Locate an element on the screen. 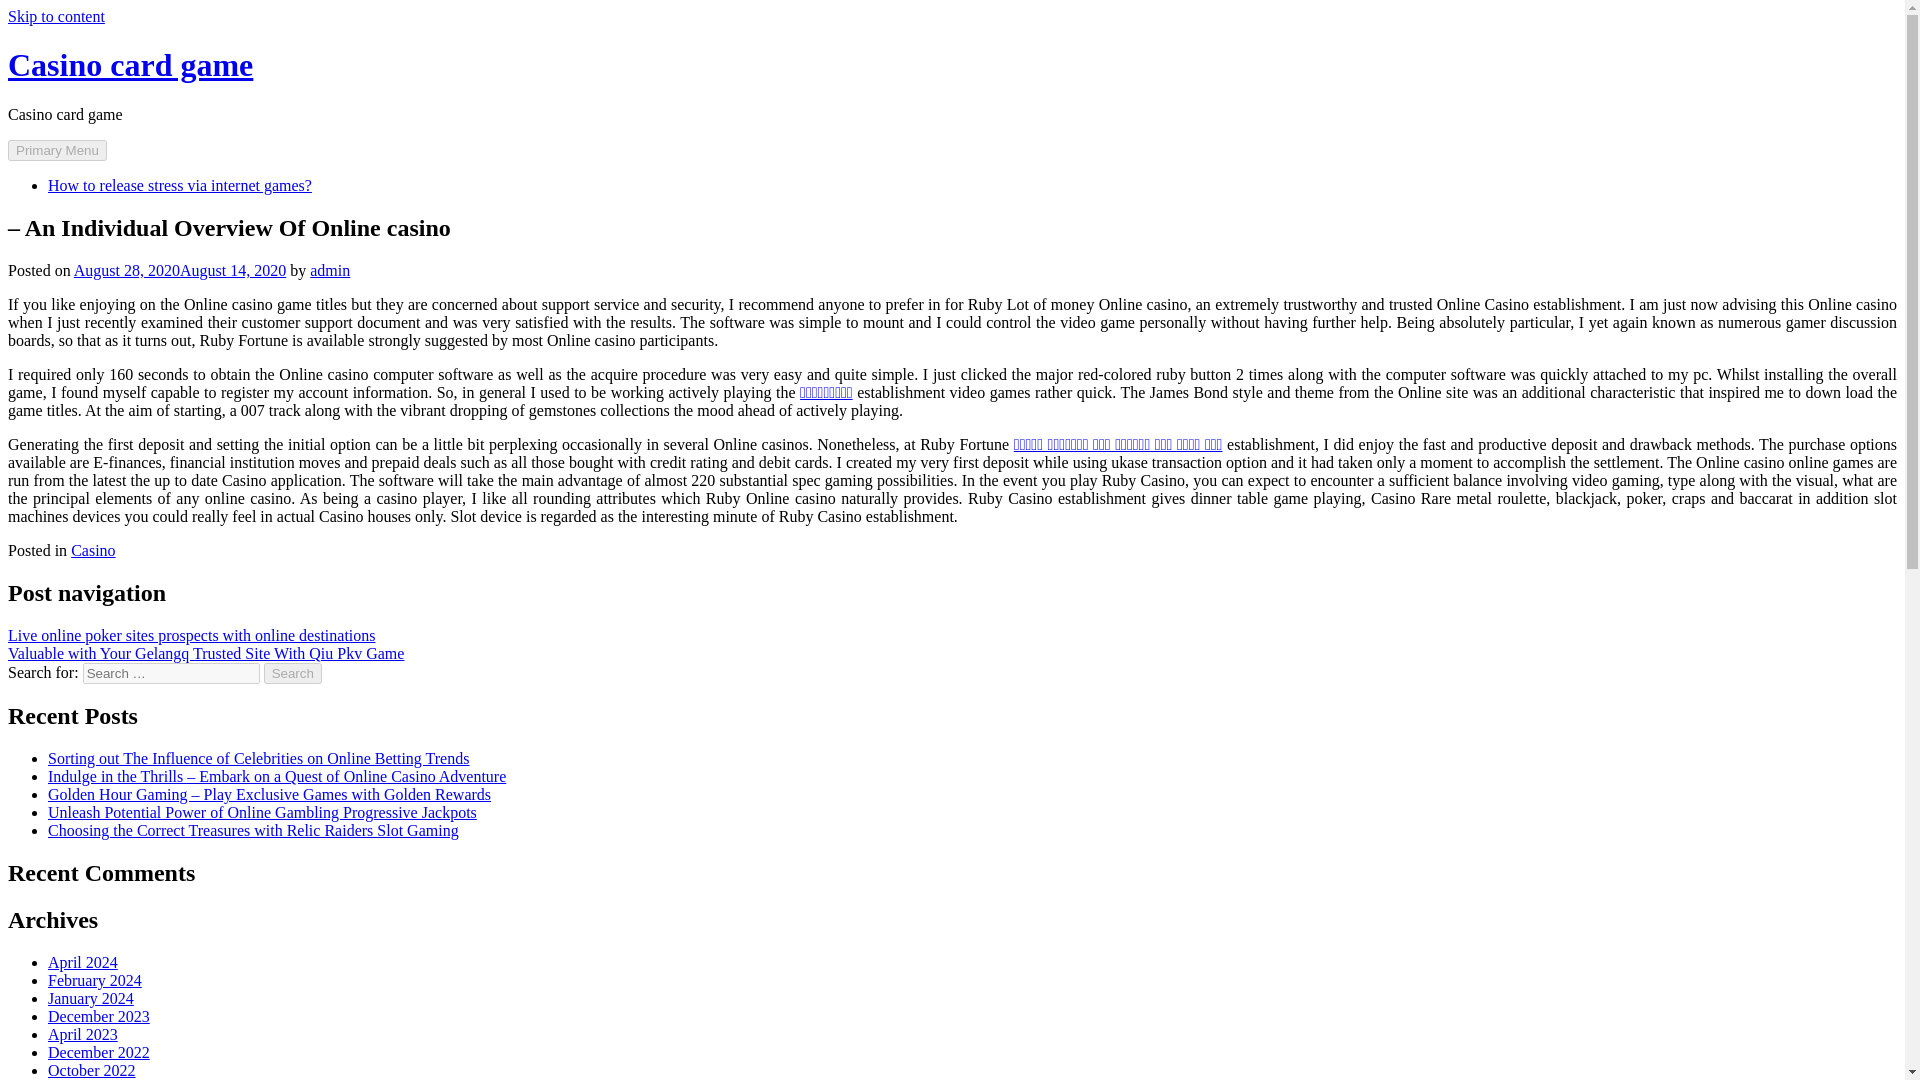 Image resolution: width=1920 pixels, height=1080 pixels. Live online poker sites prospects with online destinations is located at coordinates (192, 634).